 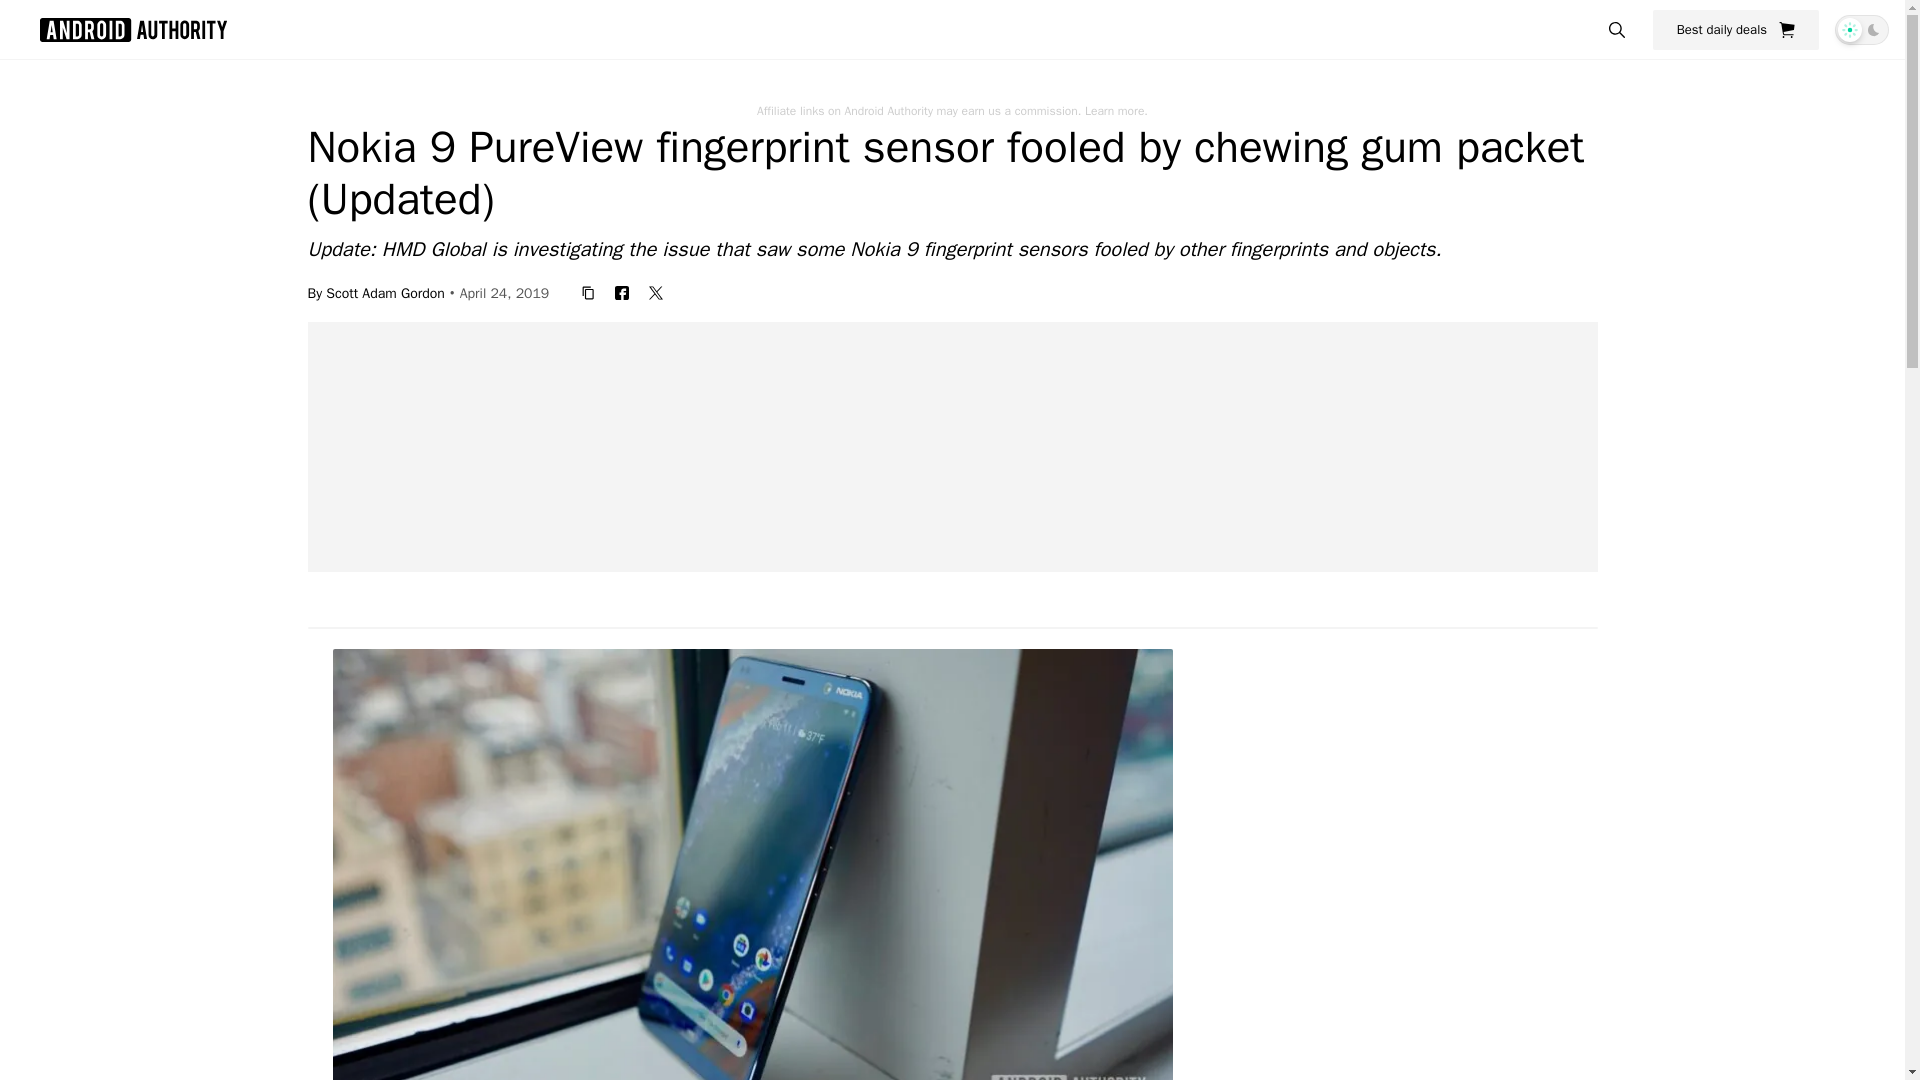 What do you see at coordinates (1116, 110) in the screenshot?
I see `Learn more.` at bounding box center [1116, 110].